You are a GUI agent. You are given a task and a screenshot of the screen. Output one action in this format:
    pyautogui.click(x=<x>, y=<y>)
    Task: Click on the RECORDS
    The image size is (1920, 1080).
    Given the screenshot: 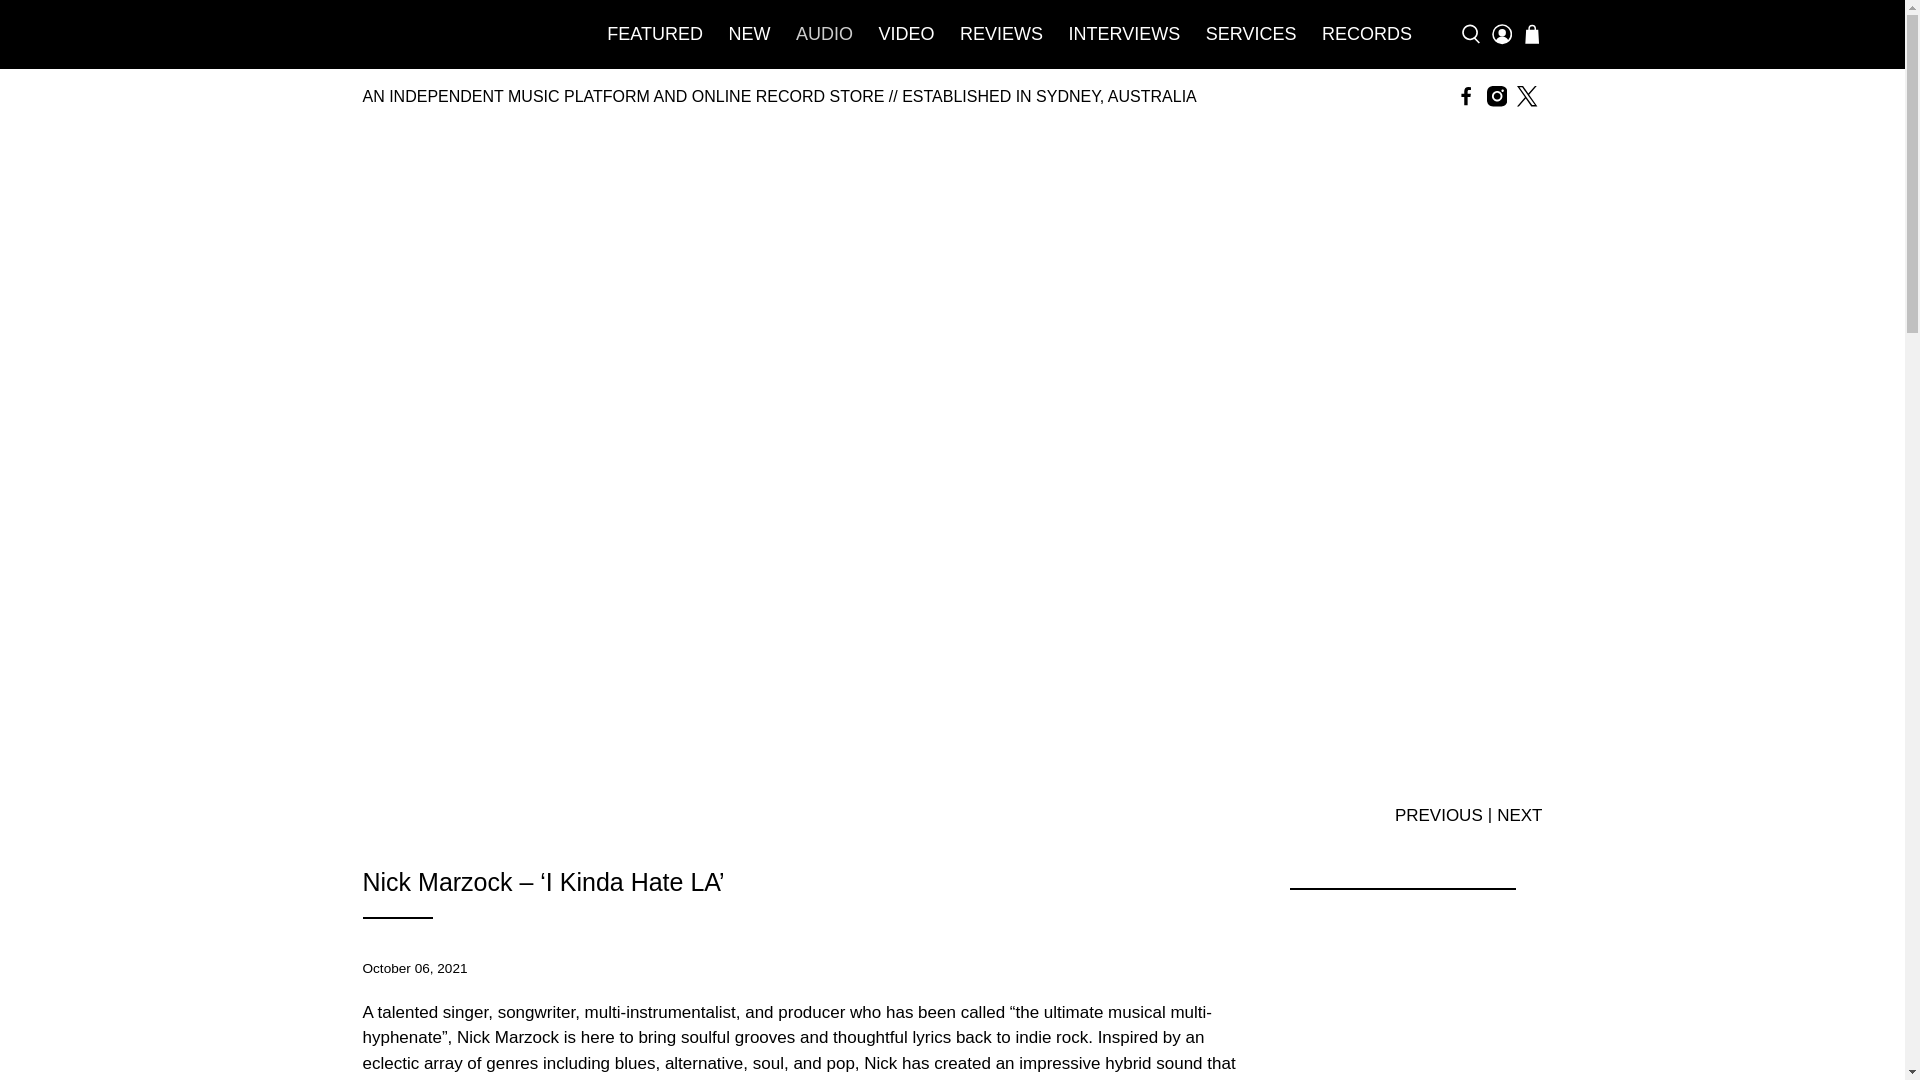 What is the action you would take?
    pyautogui.click(x=1366, y=34)
    